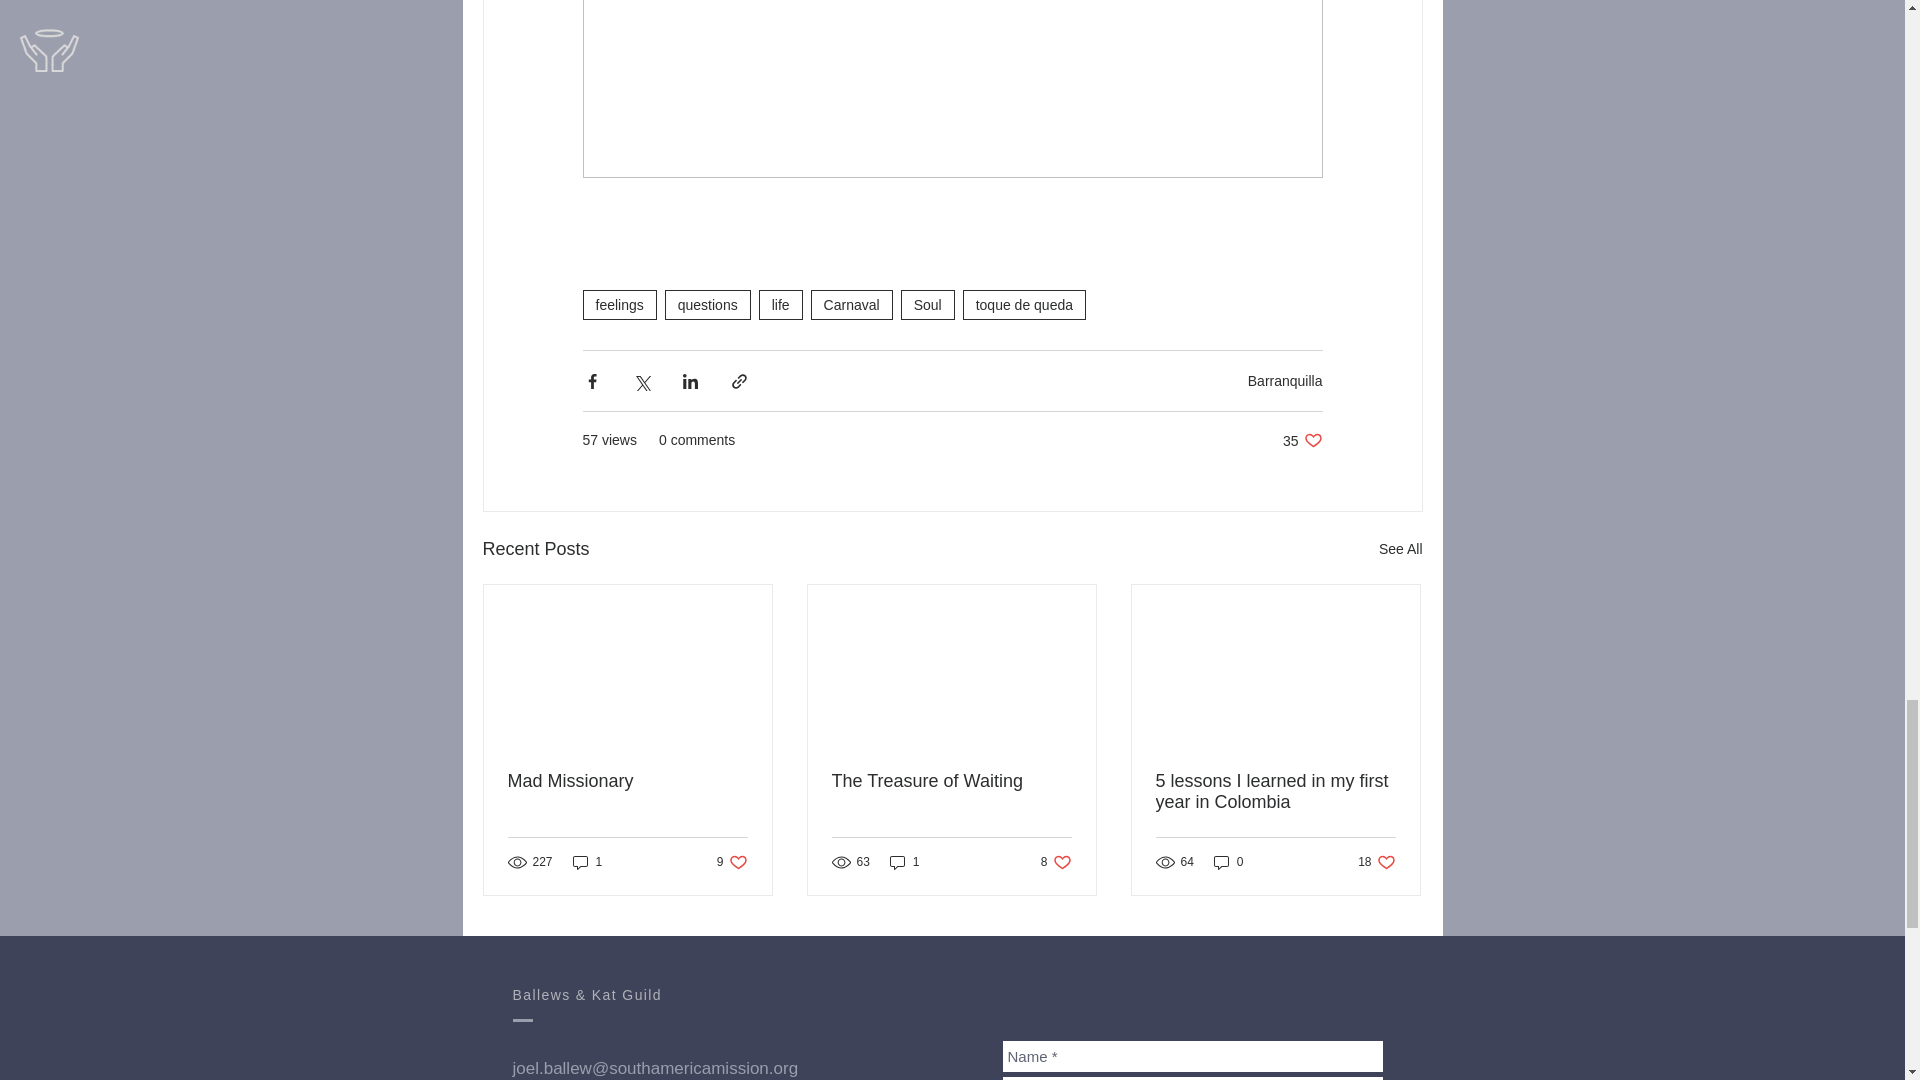 This screenshot has width=1920, height=1080. Describe the element at coordinates (628, 781) in the screenshot. I see `questions` at that location.